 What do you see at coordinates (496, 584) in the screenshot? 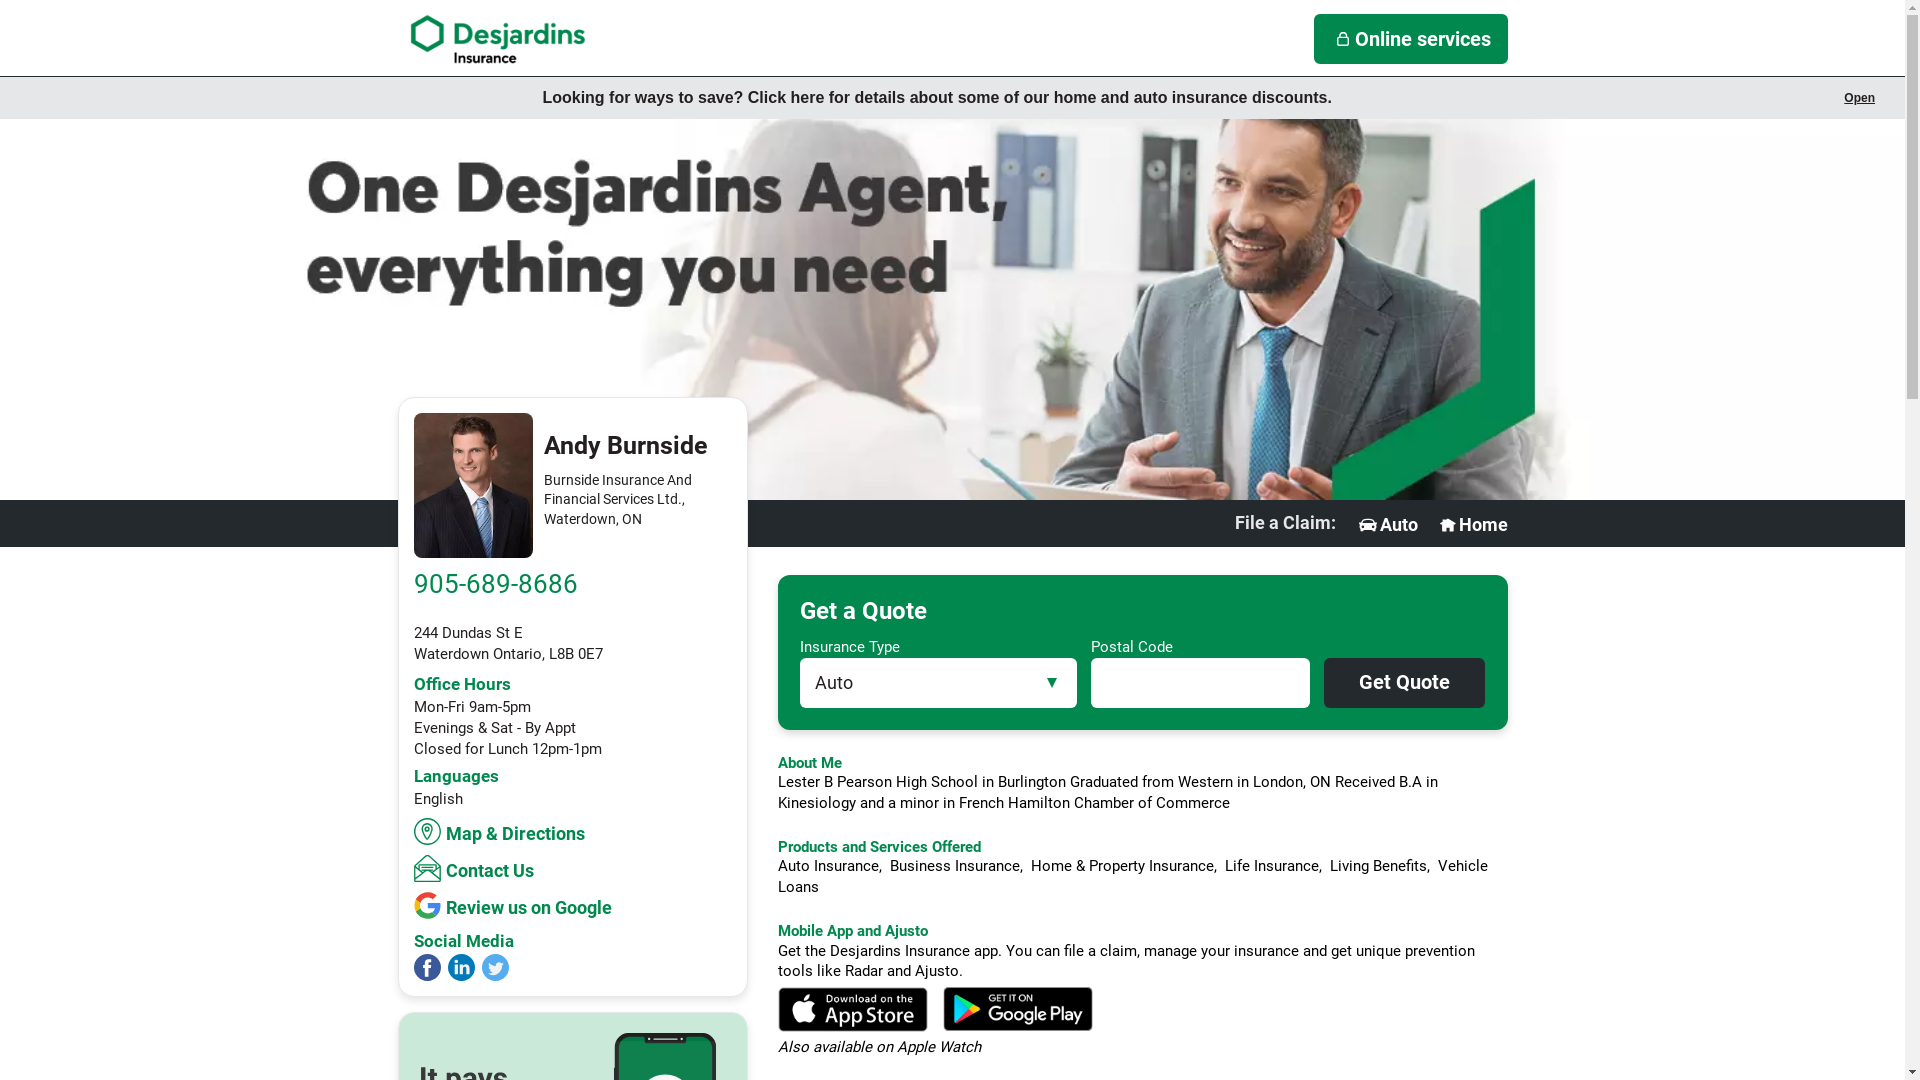
I see `905-689-8686` at bounding box center [496, 584].